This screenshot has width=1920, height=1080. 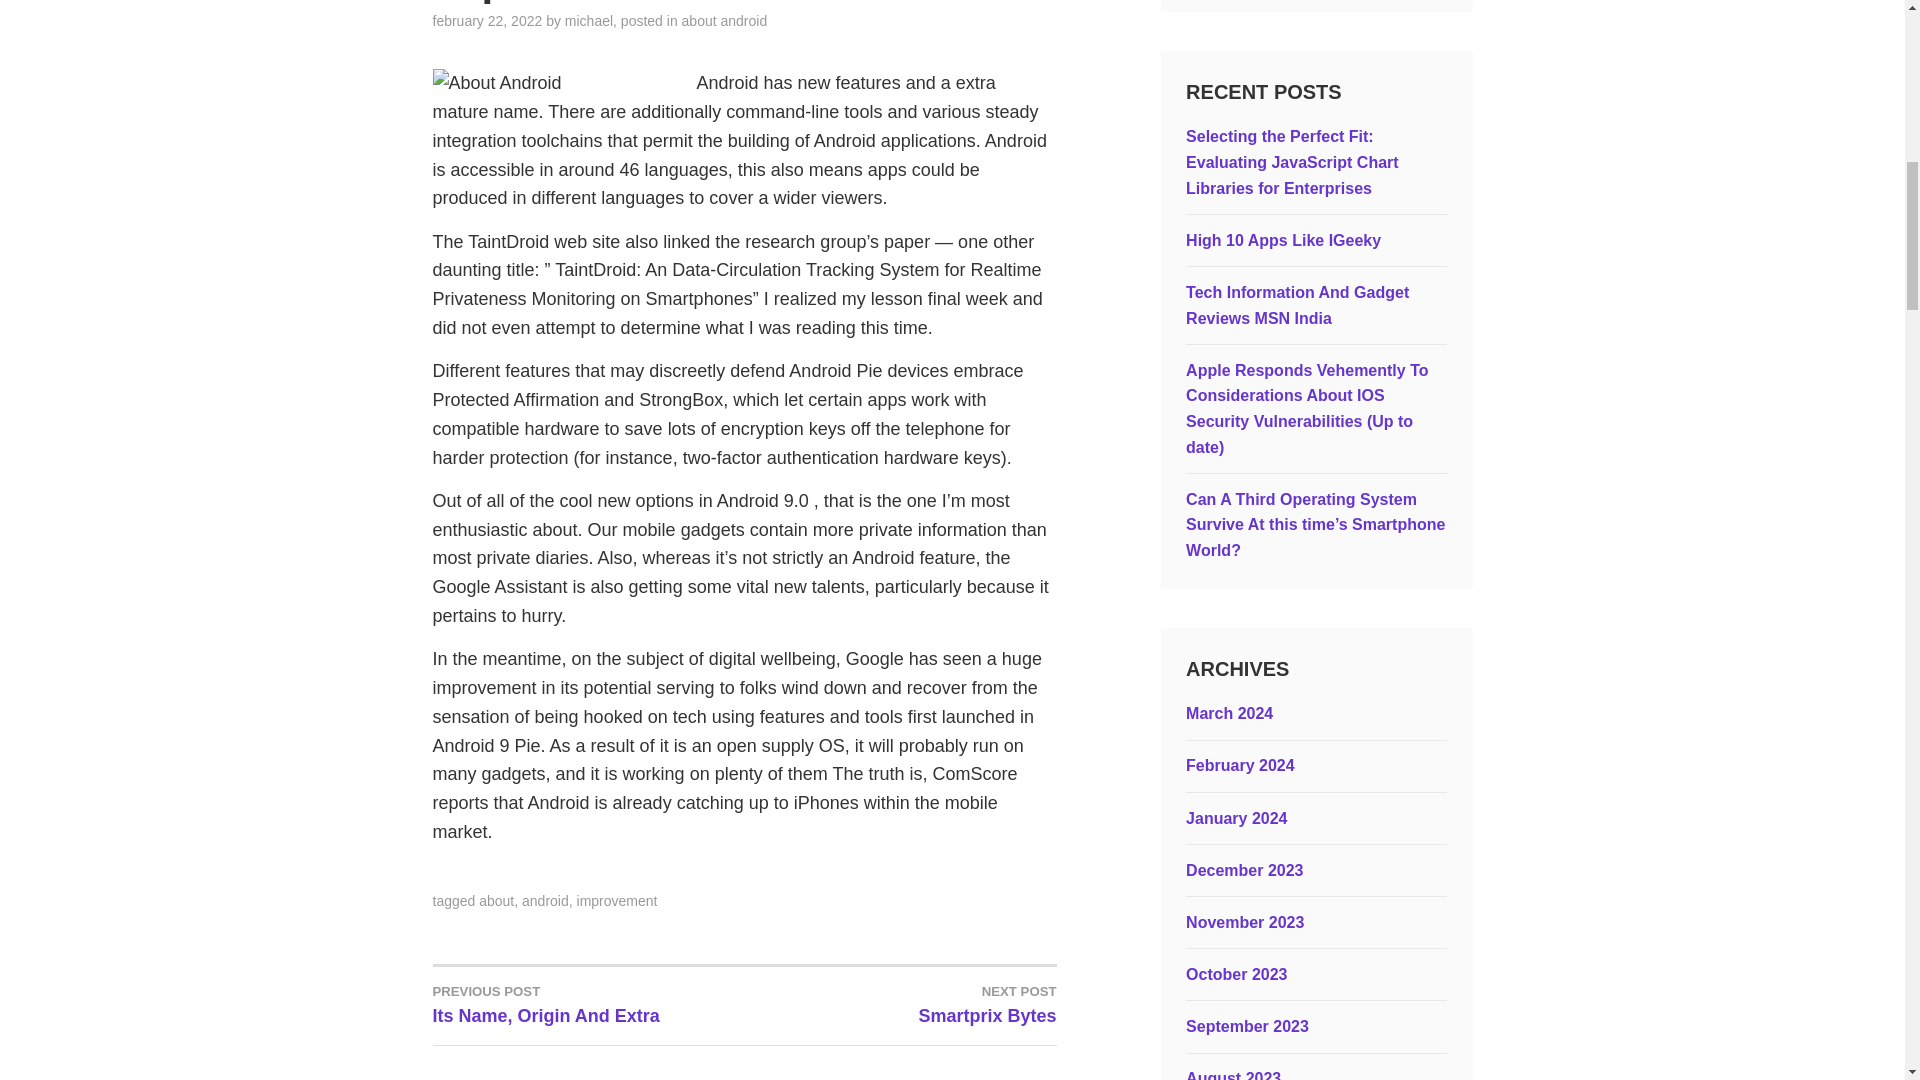 I want to click on Tech Information And Gadget Reviews MSN India, so click(x=1240, y=766).